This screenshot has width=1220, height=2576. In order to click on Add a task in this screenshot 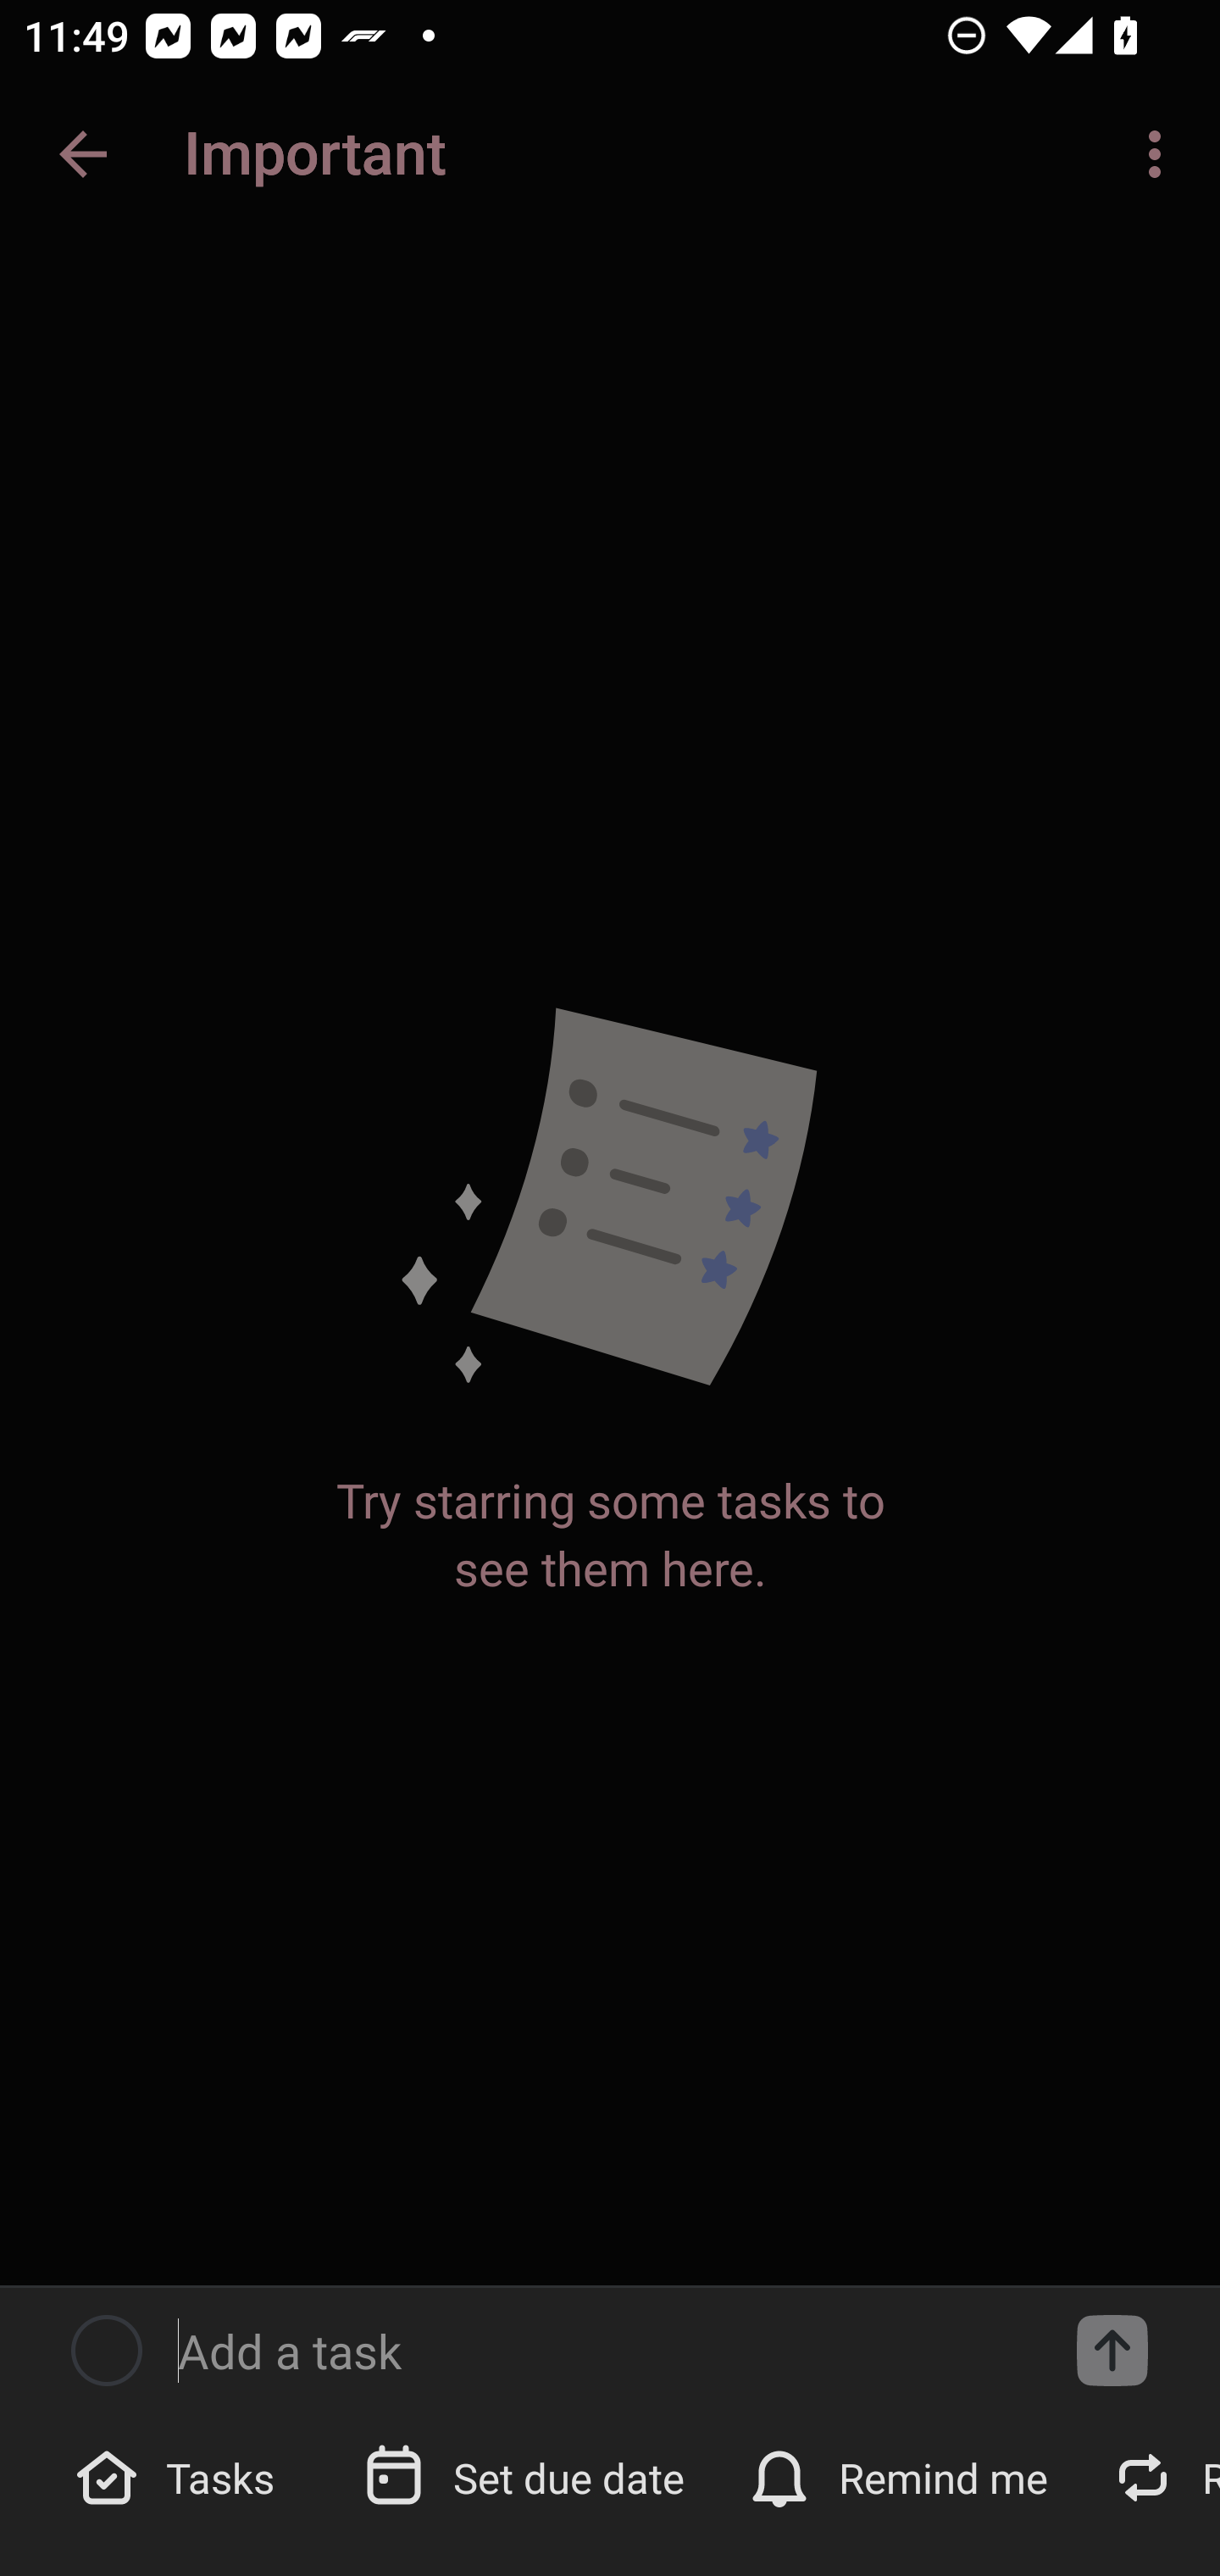, I will do `click(1112, 2351)`.